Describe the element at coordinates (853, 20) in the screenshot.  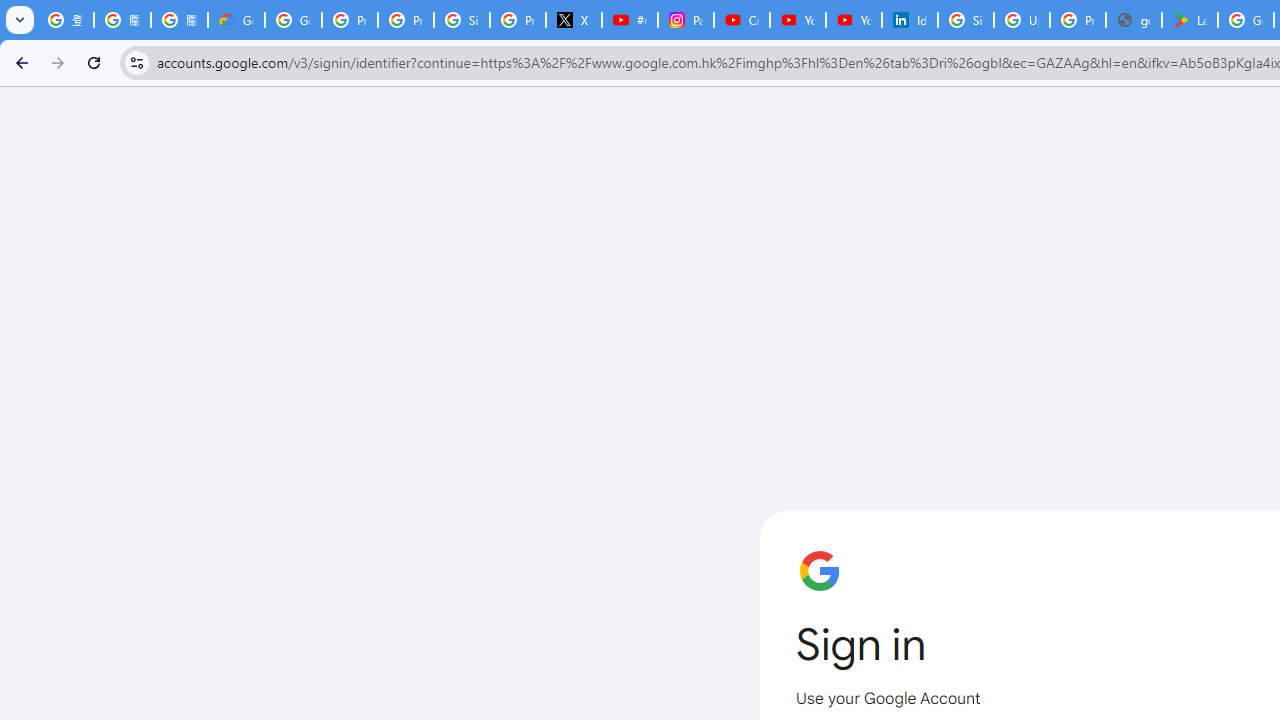
I see `YouTube Culture & Trends - YouTube Top 10, 2021` at that location.